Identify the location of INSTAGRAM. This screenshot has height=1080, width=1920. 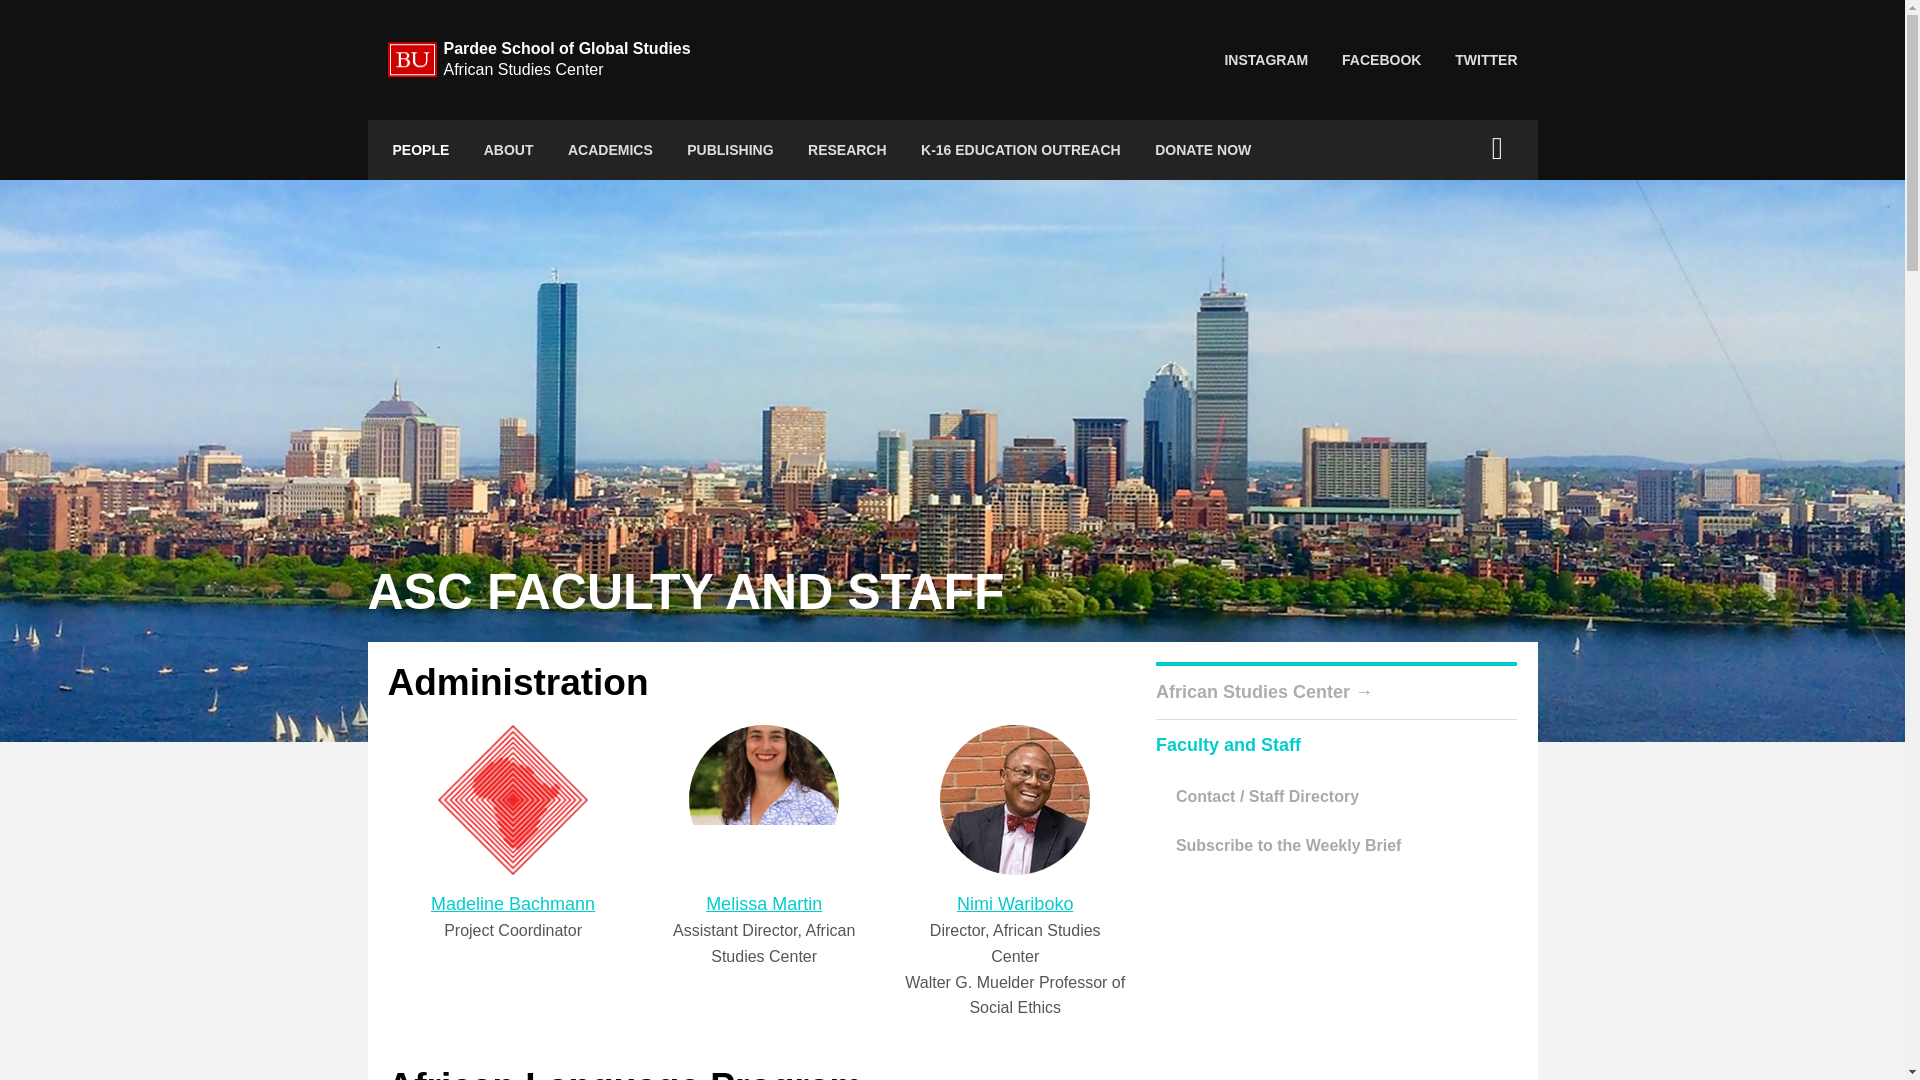
(1266, 60).